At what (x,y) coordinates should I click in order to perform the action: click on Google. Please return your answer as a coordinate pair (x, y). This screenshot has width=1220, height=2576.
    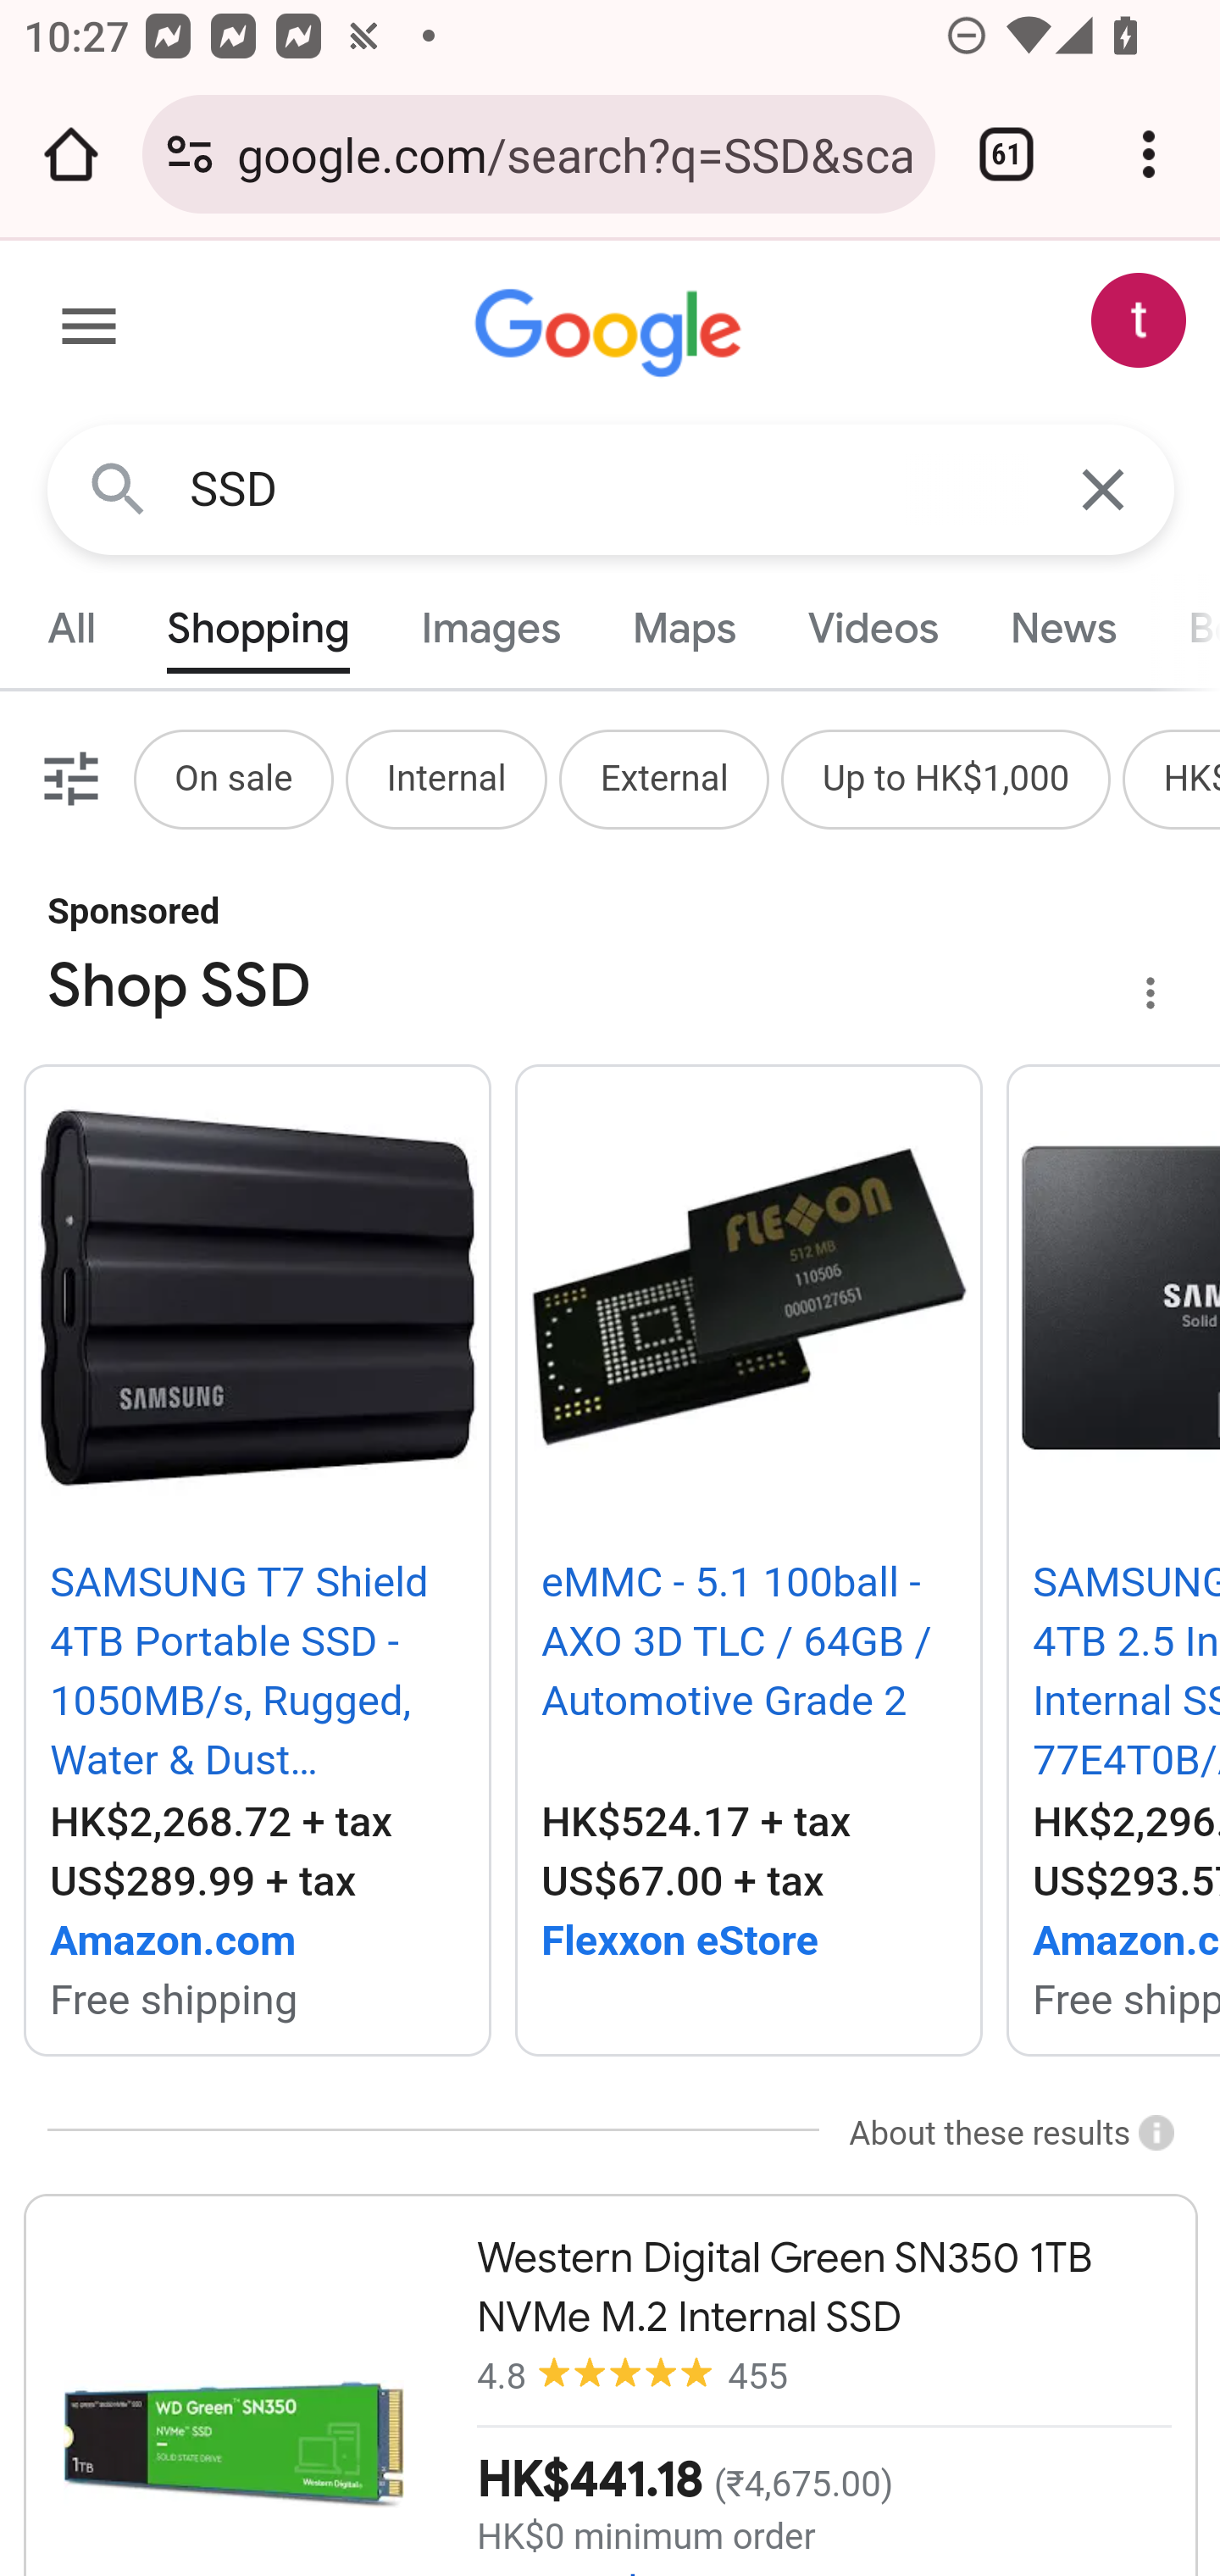
    Looking at the image, I should click on (612, 334).